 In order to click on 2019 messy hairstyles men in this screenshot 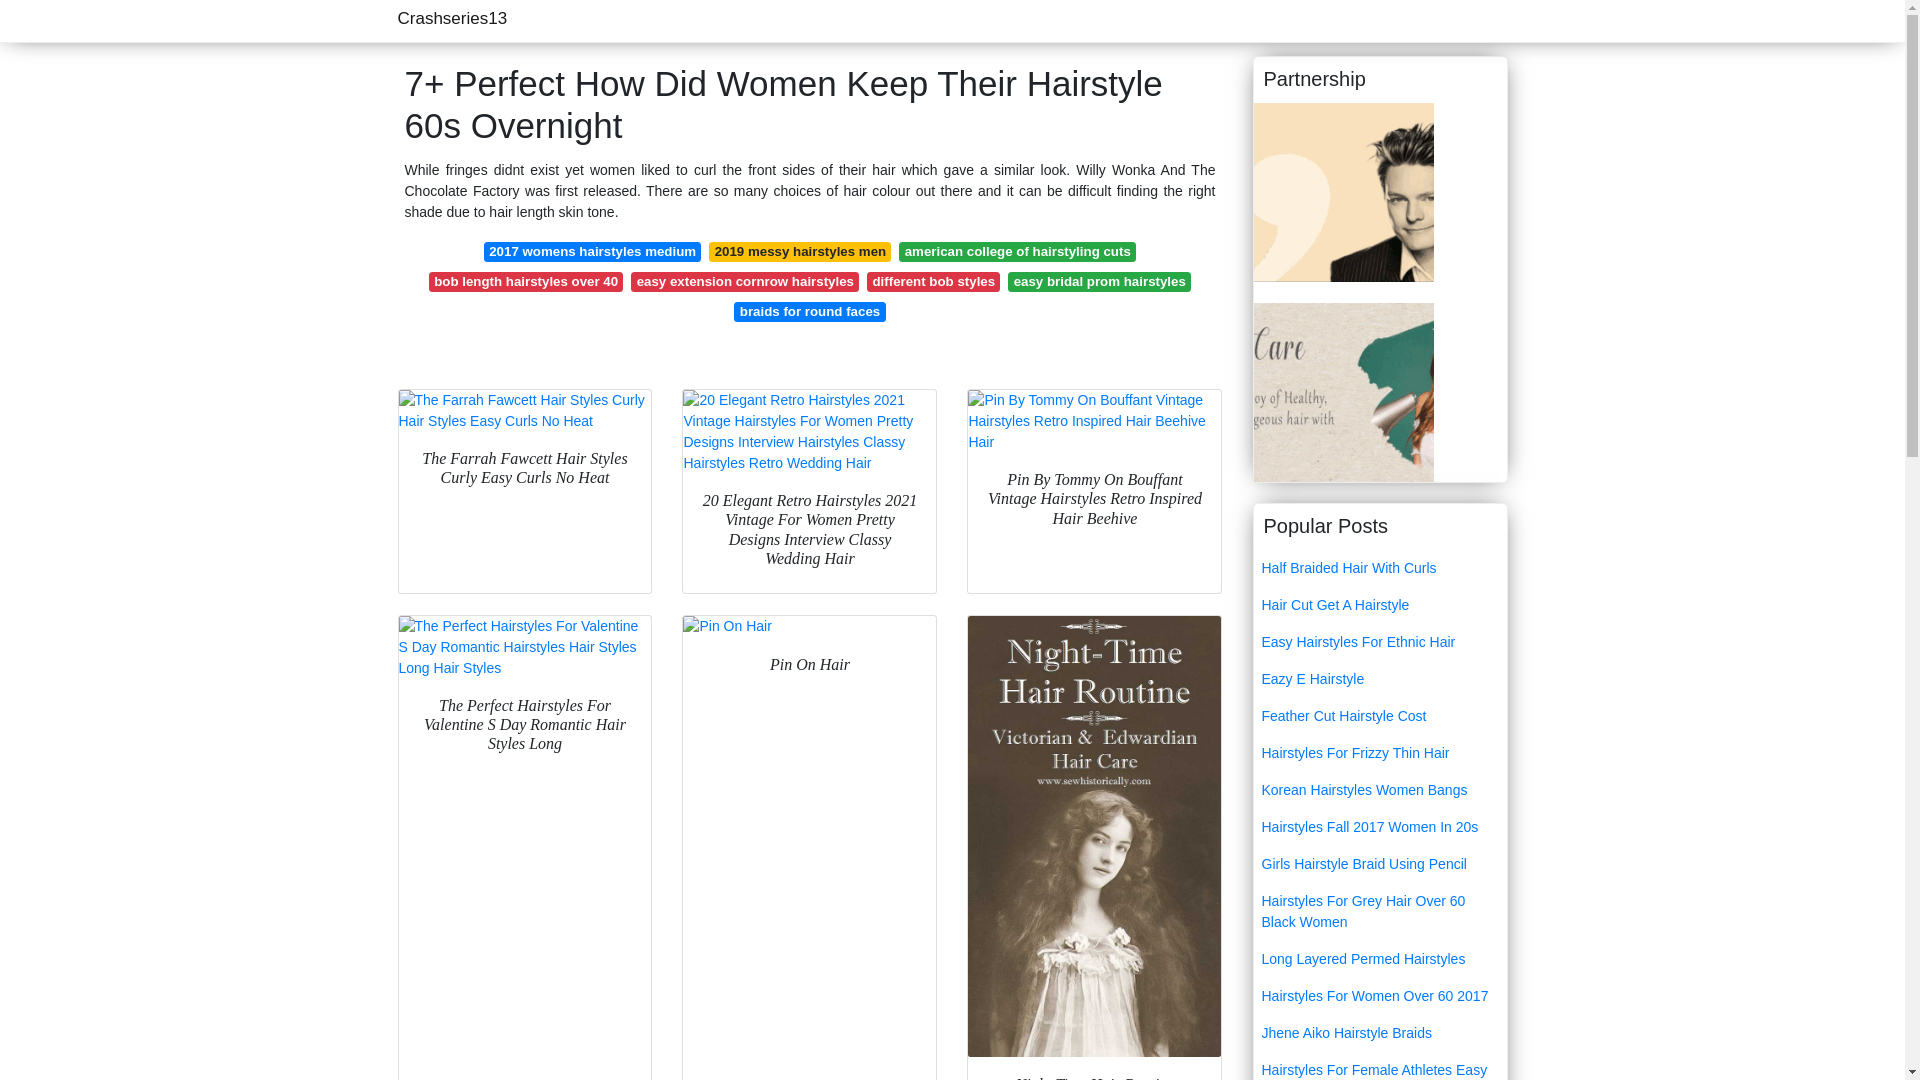, I will do `click(799, 252)`.